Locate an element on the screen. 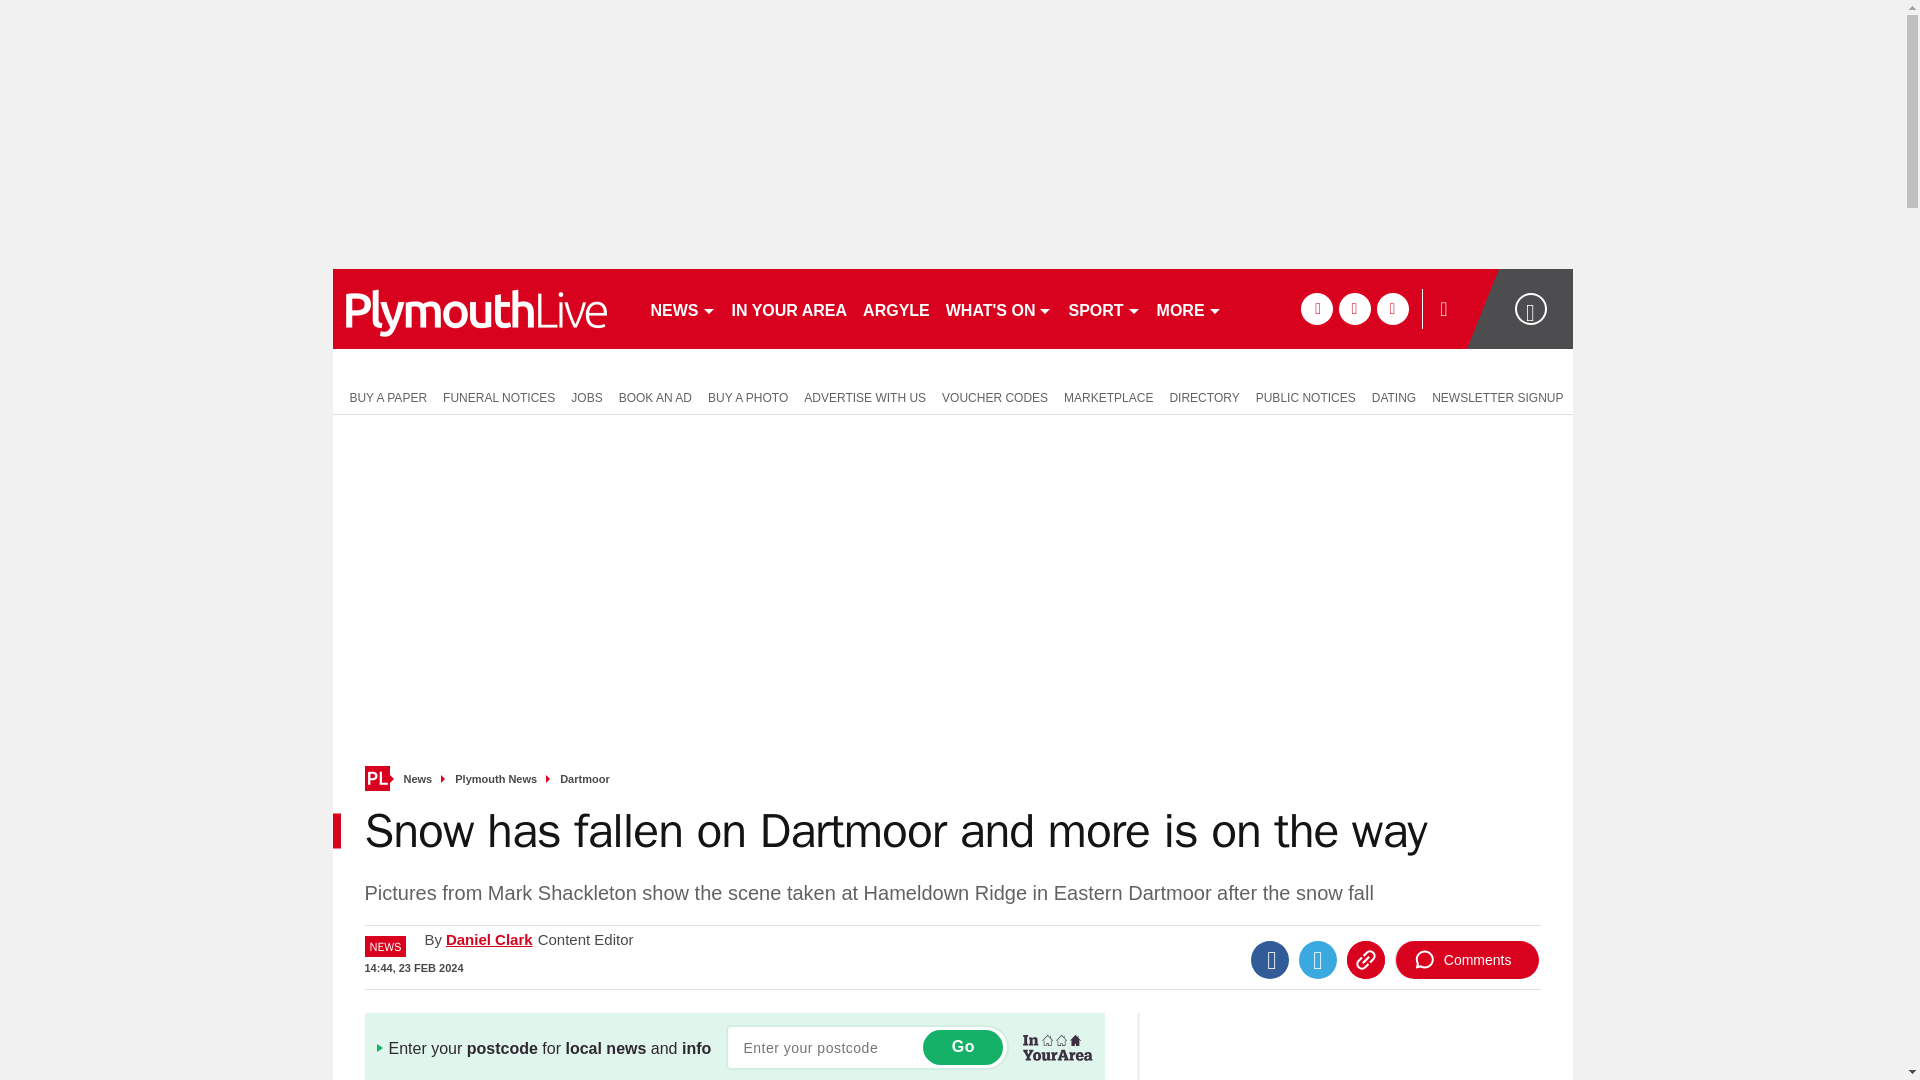 The width and height of the screenshot is (1920, 1080). twitter is located at coordinates (1354, 308).